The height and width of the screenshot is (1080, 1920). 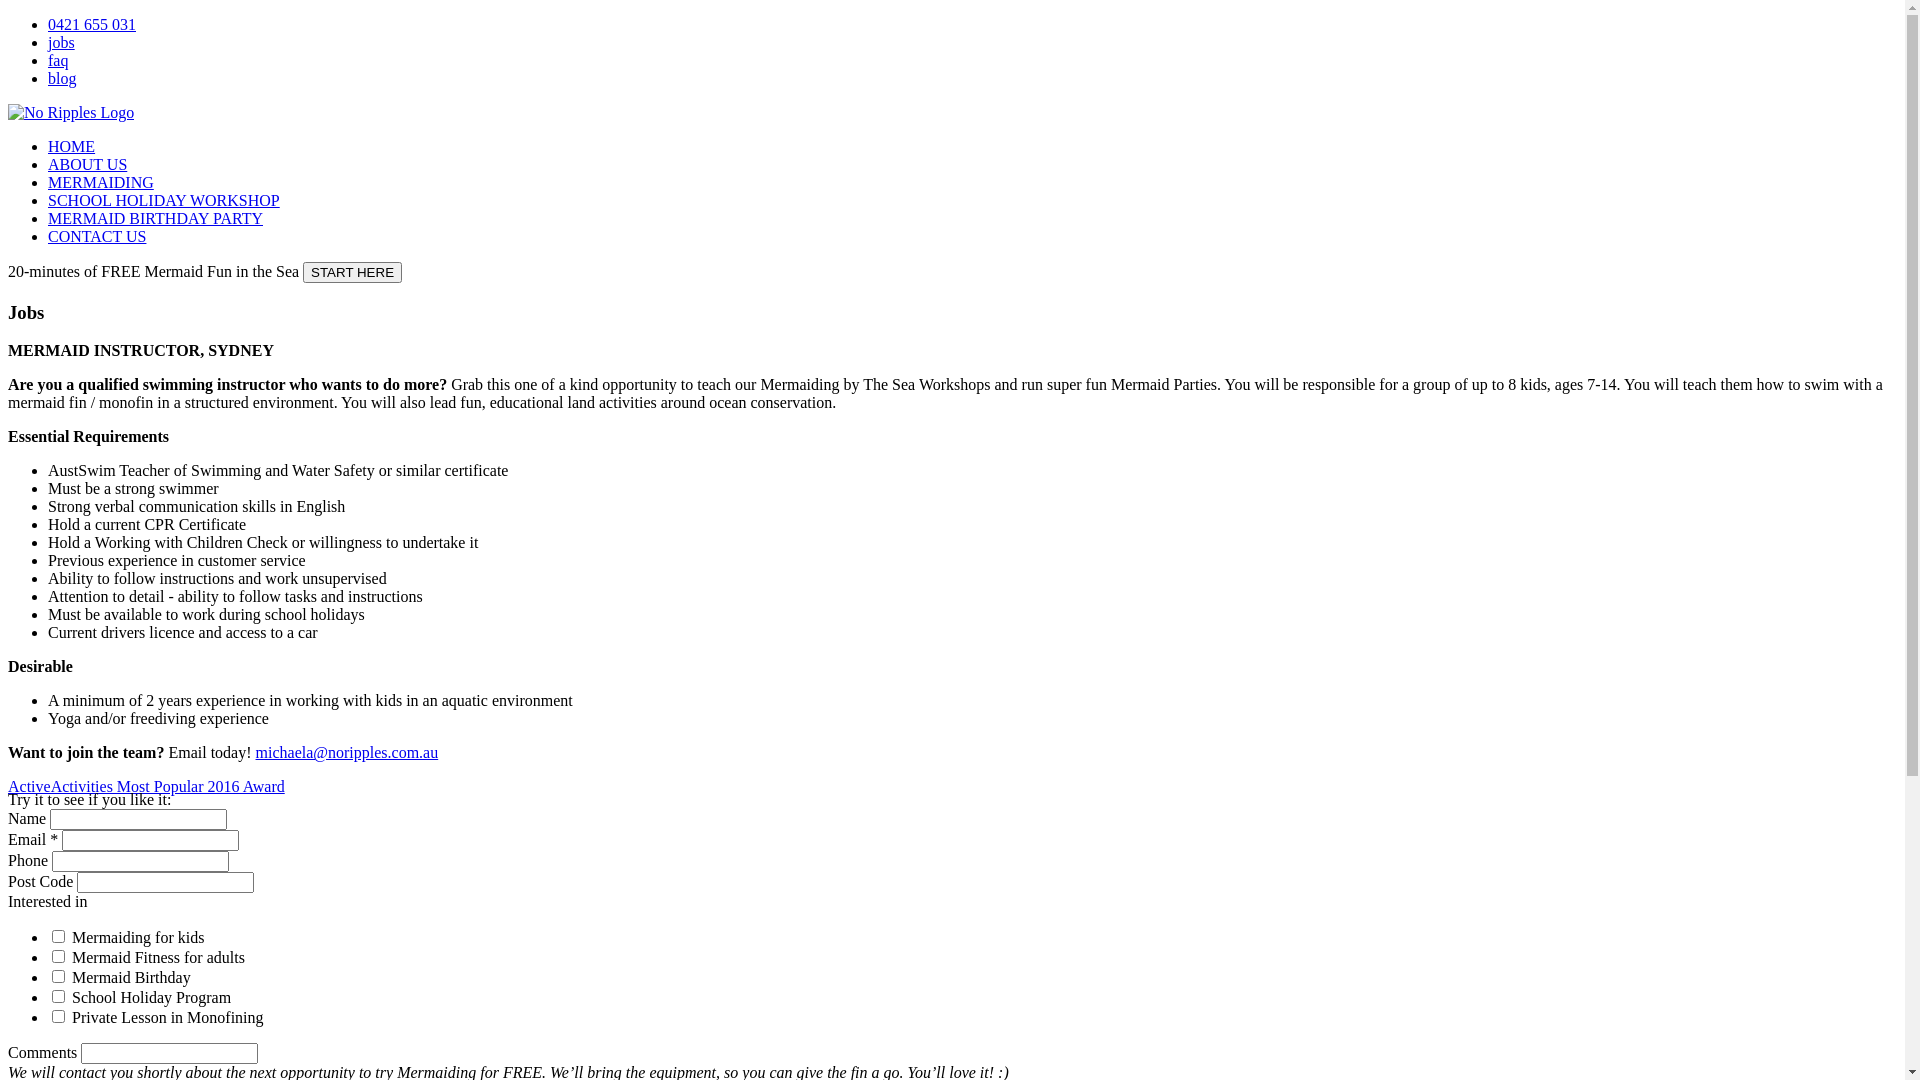 What do you see at coordinates (156, 218) in the screenshot?
I see `MERMAID BIRTHDAY PARTY` at bounding box center [156, 218].